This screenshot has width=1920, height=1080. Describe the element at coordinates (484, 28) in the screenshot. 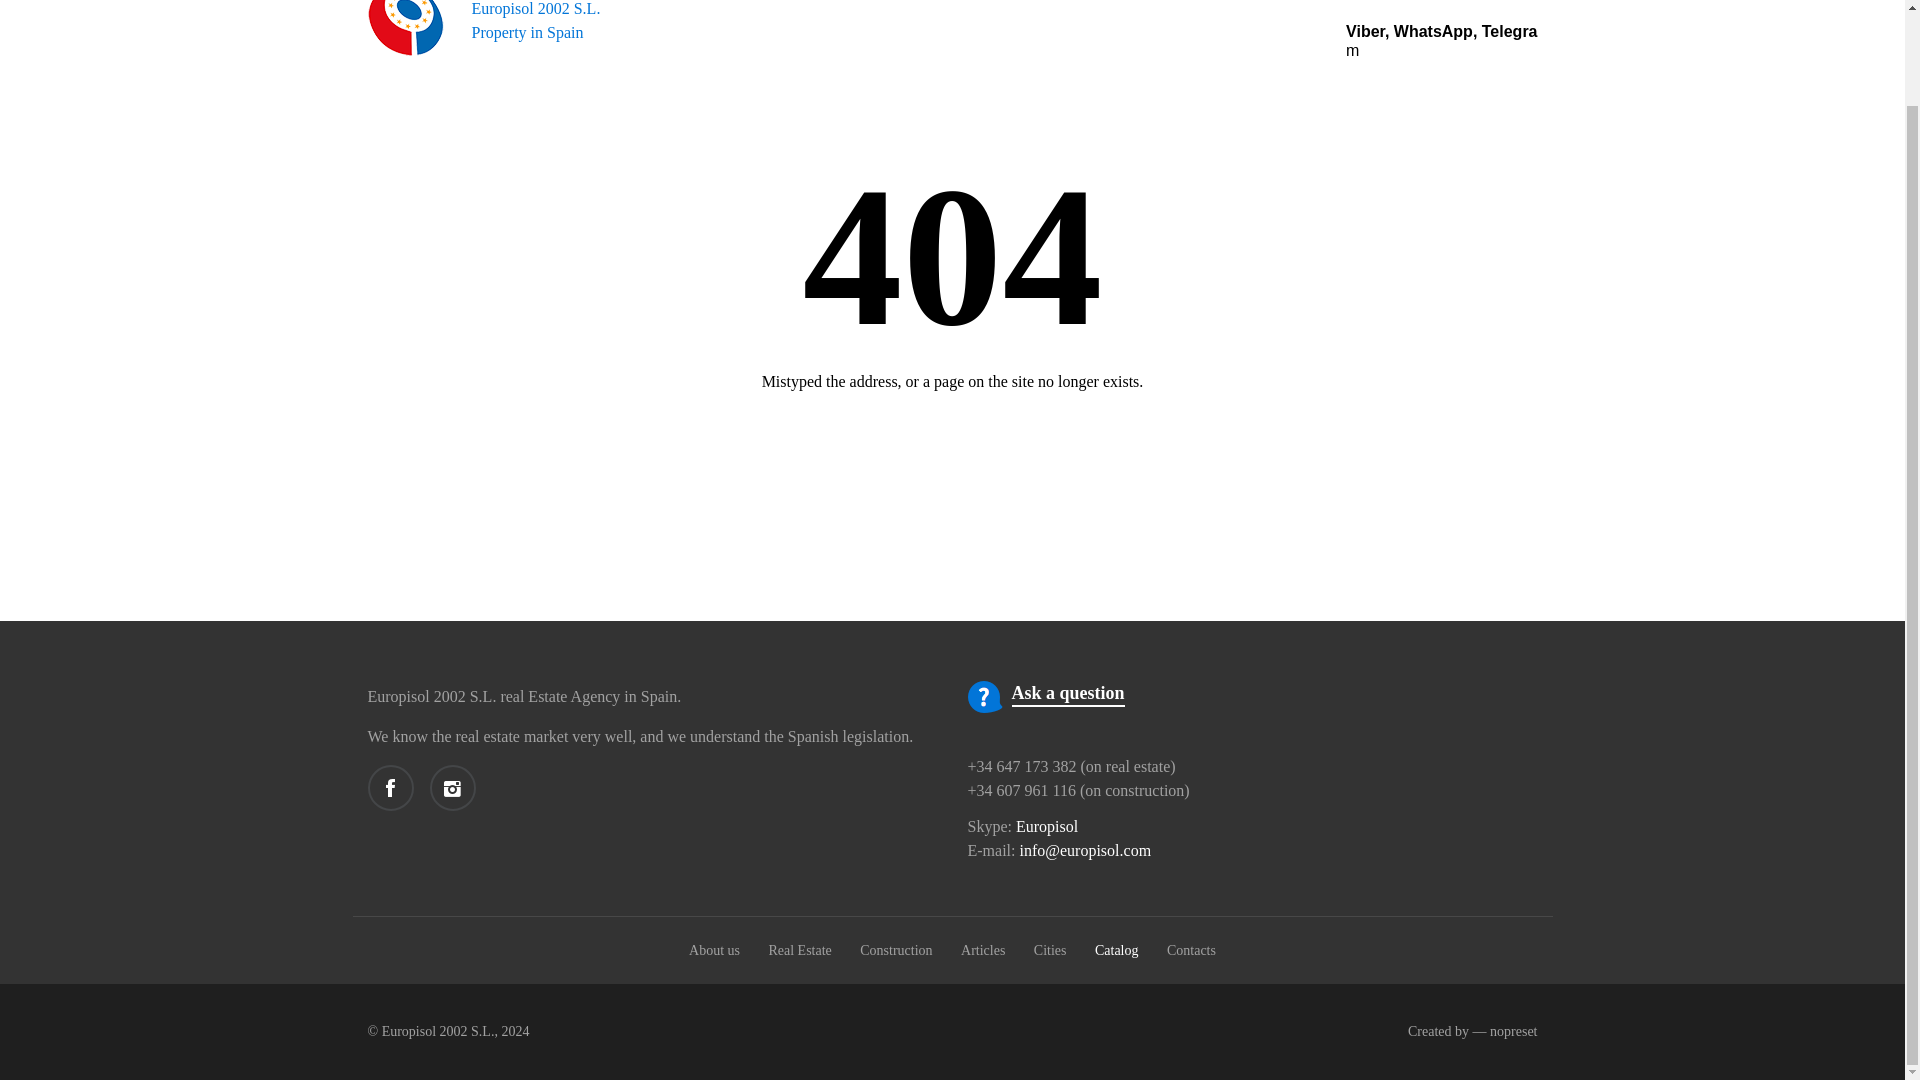

I see `Construction` at that location.